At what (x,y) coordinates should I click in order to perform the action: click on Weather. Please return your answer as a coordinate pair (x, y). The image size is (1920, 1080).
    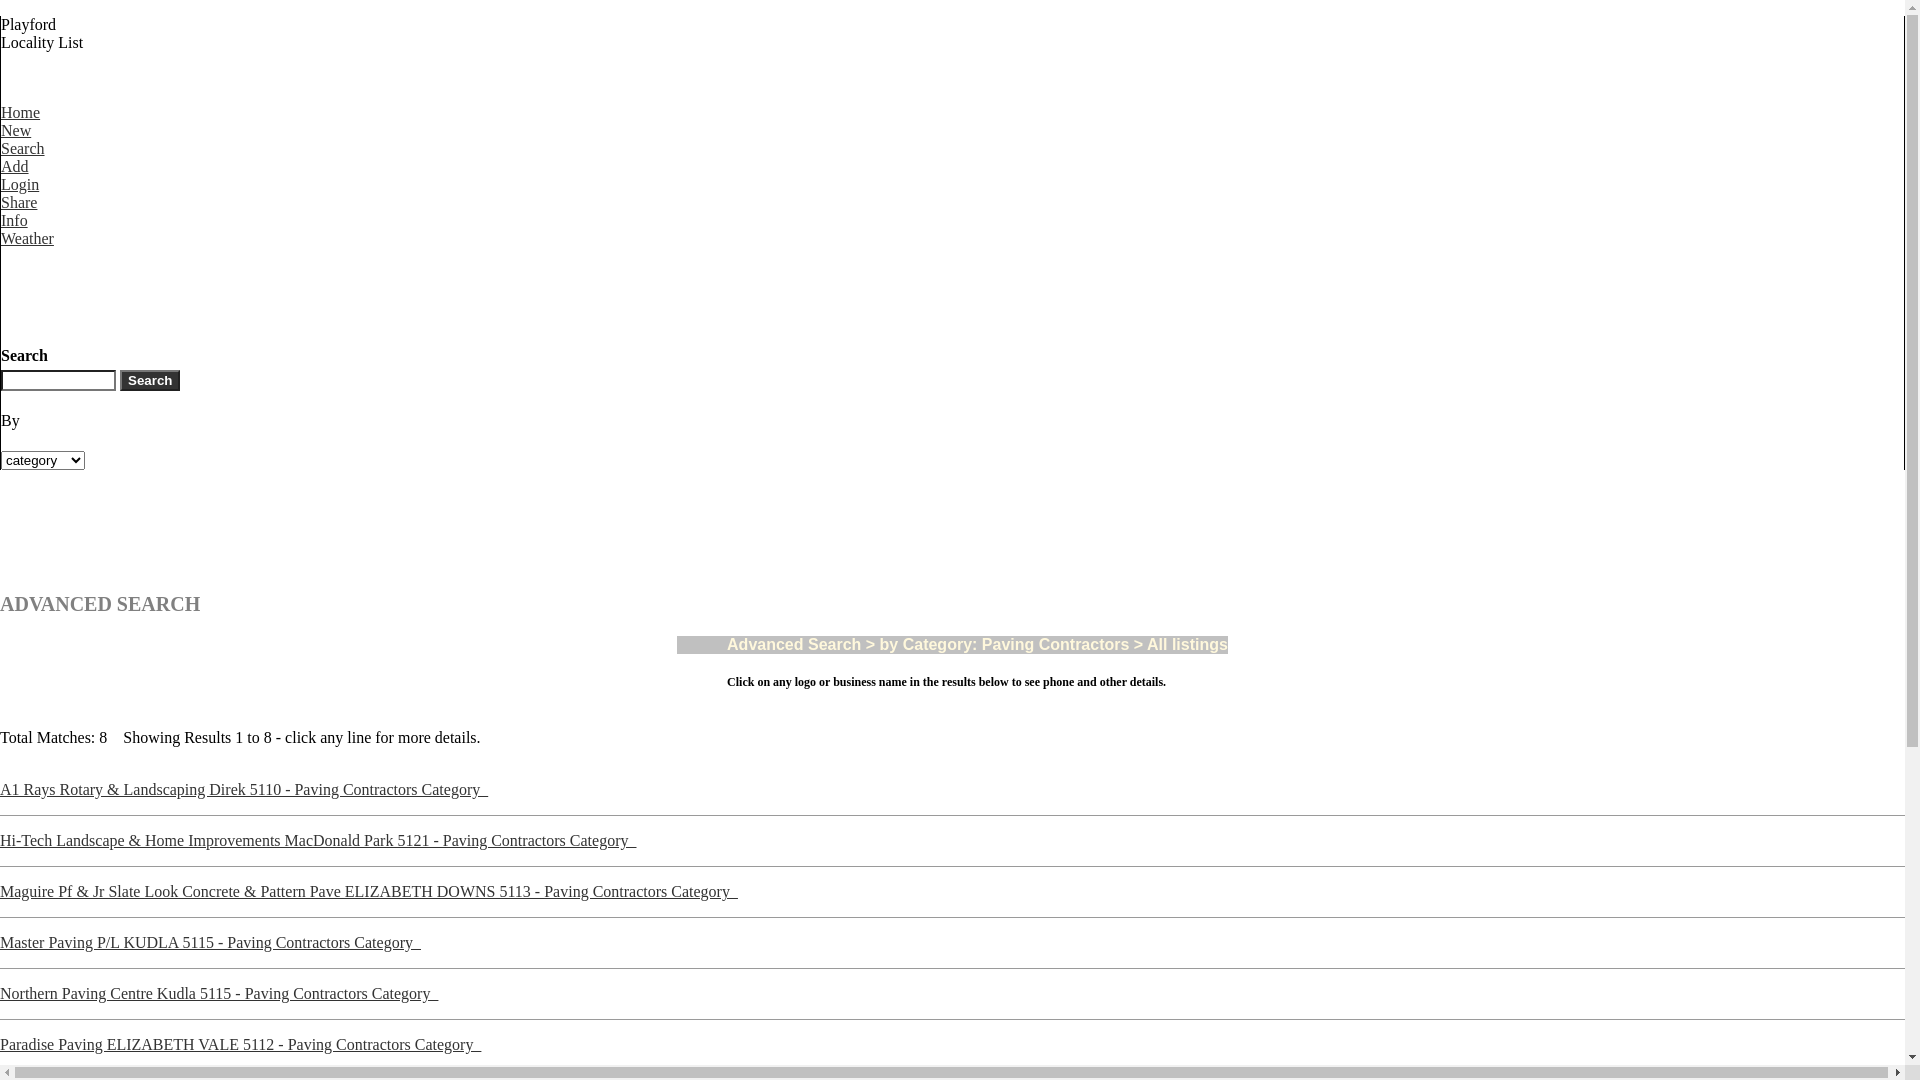
    Looking at the image, I should click on (28, 248).